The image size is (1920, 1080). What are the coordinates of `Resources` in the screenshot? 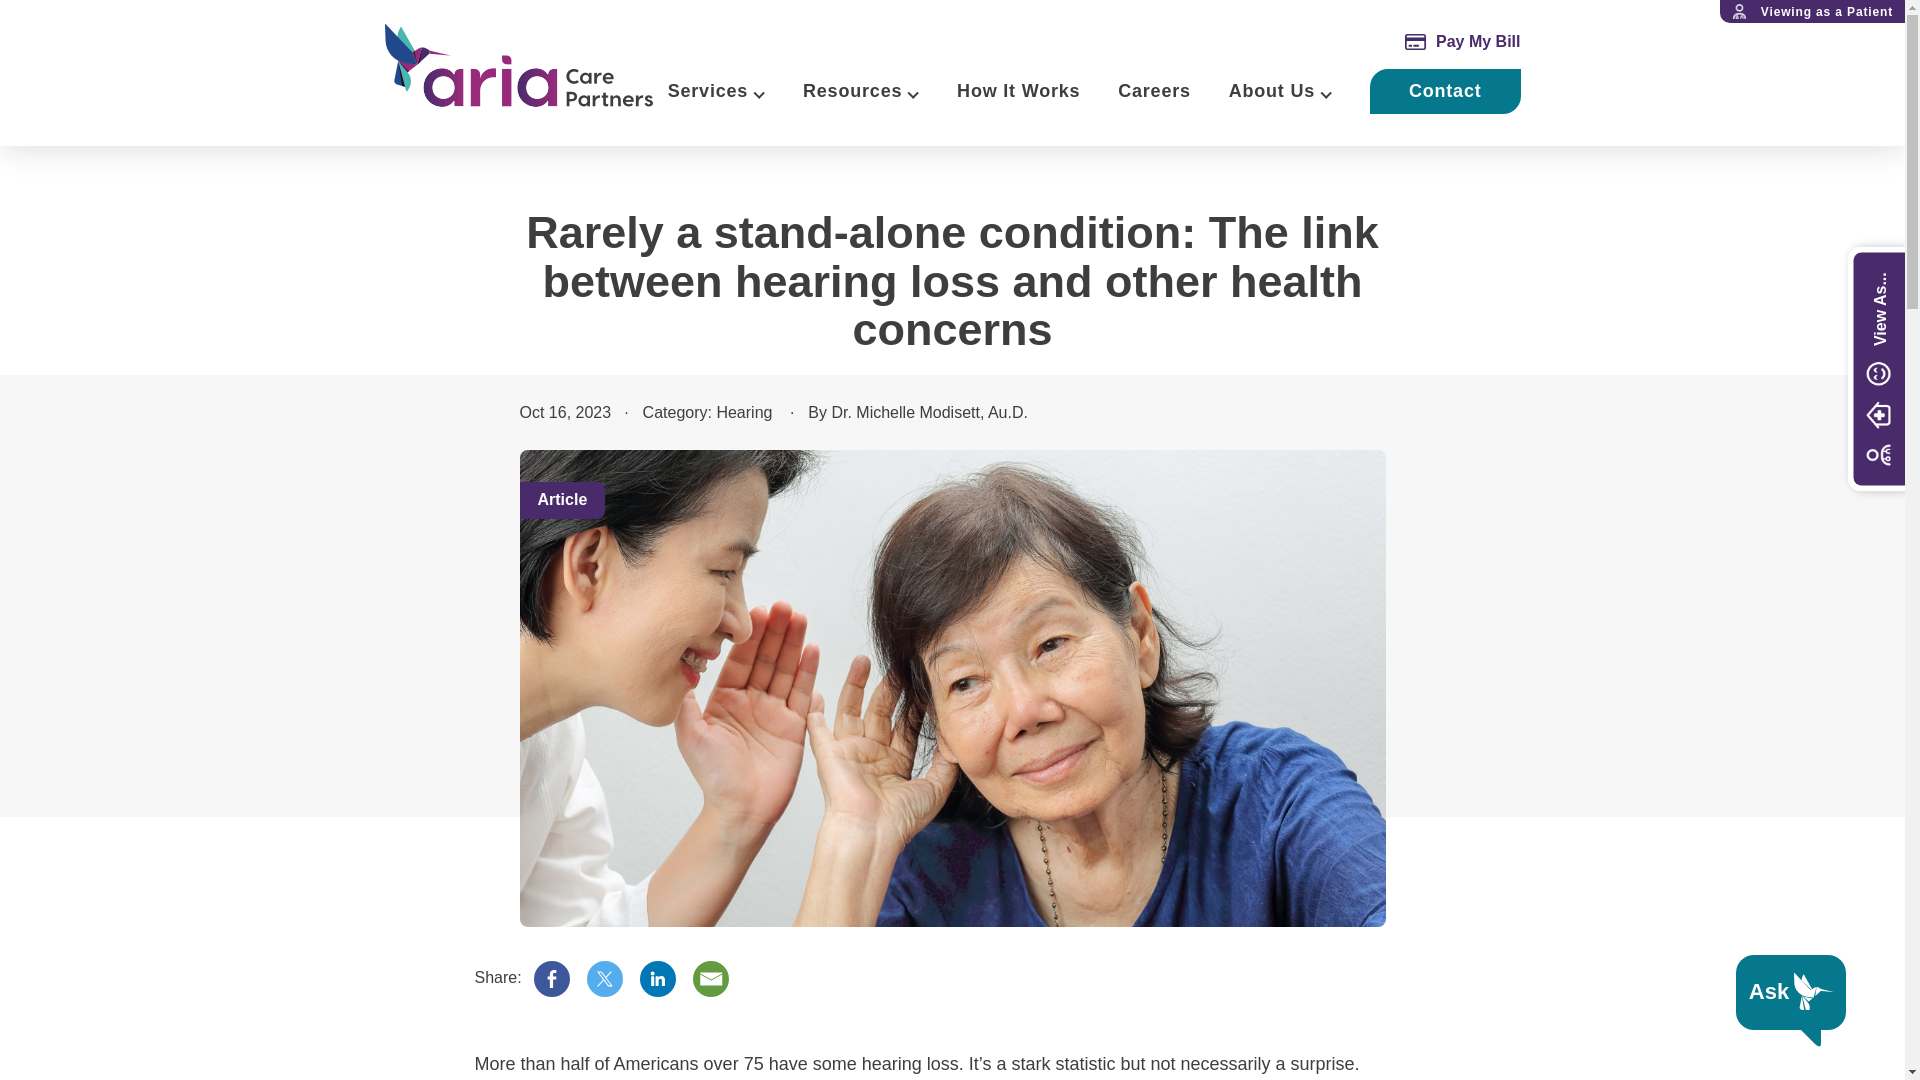 It's located at (852, 92).